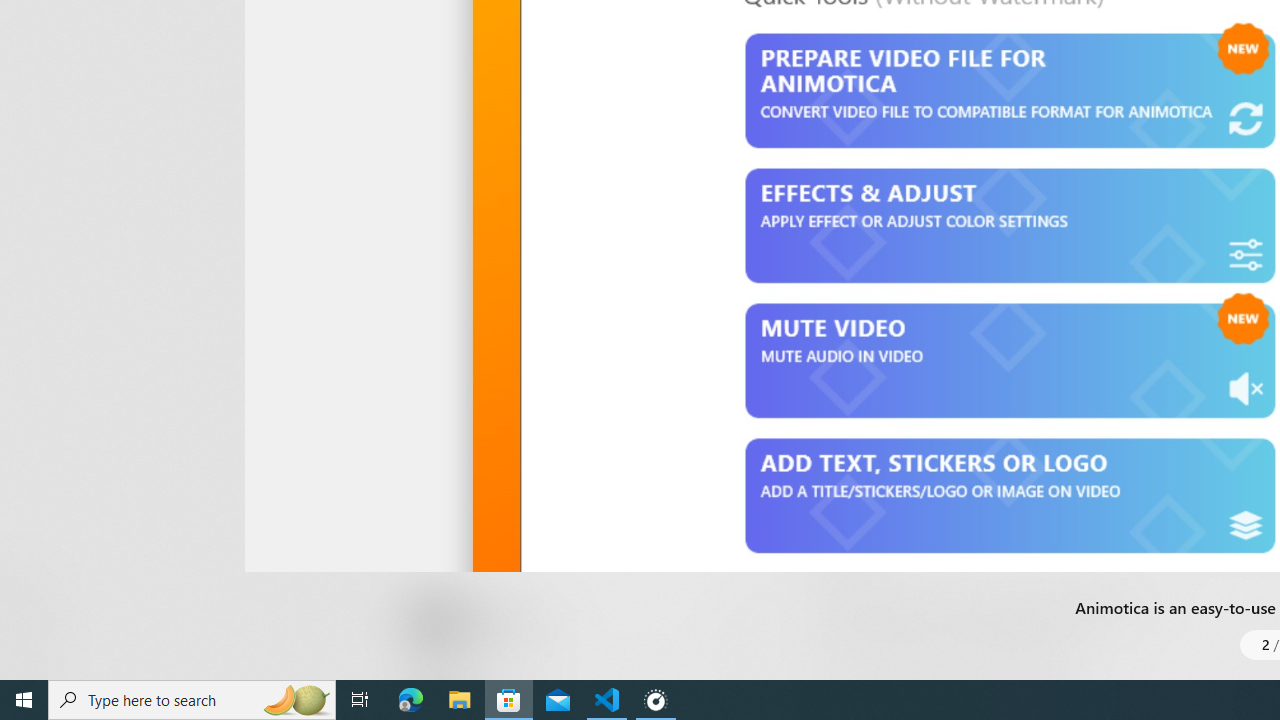 The image size is (1280, 720). What do you see at coordinates (36, 640) in the screenshot?
I see `Library` at bounding box center [36, 640].